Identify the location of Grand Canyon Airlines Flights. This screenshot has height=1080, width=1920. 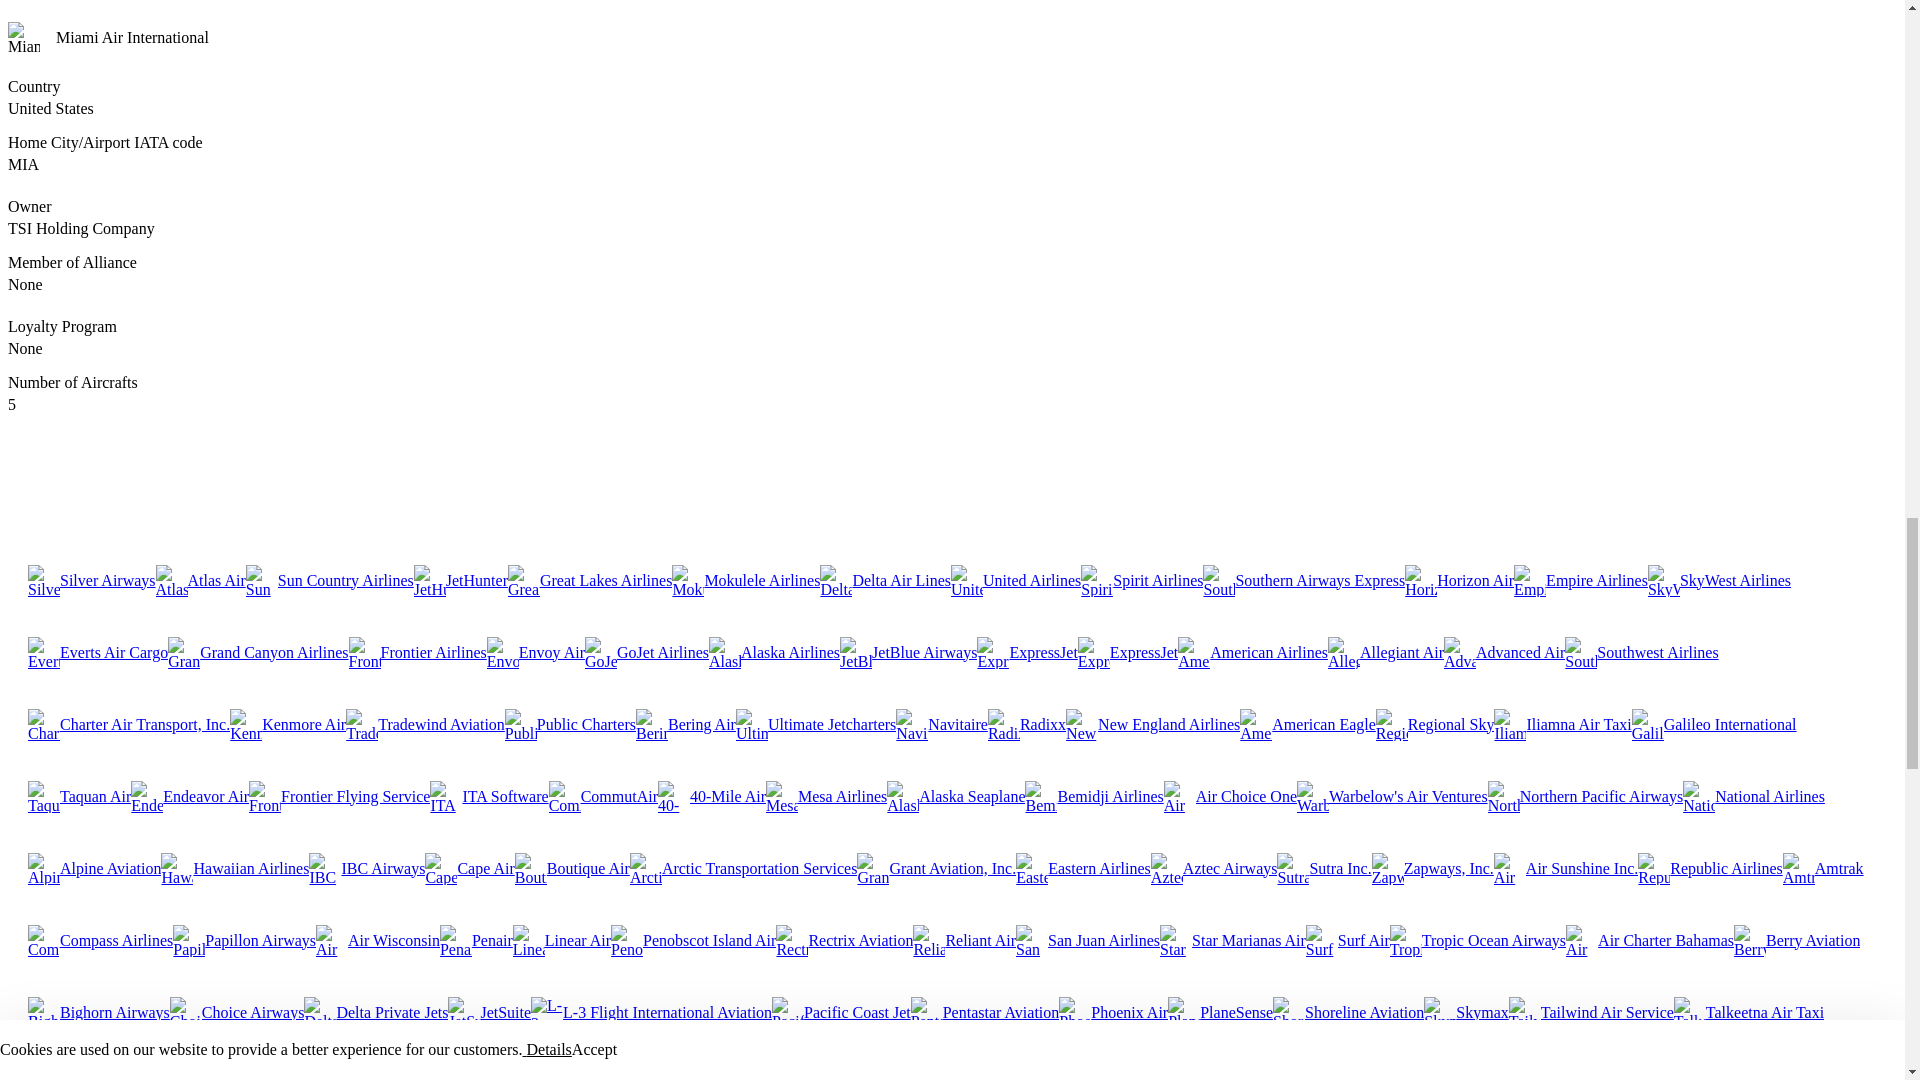
(258, 652).